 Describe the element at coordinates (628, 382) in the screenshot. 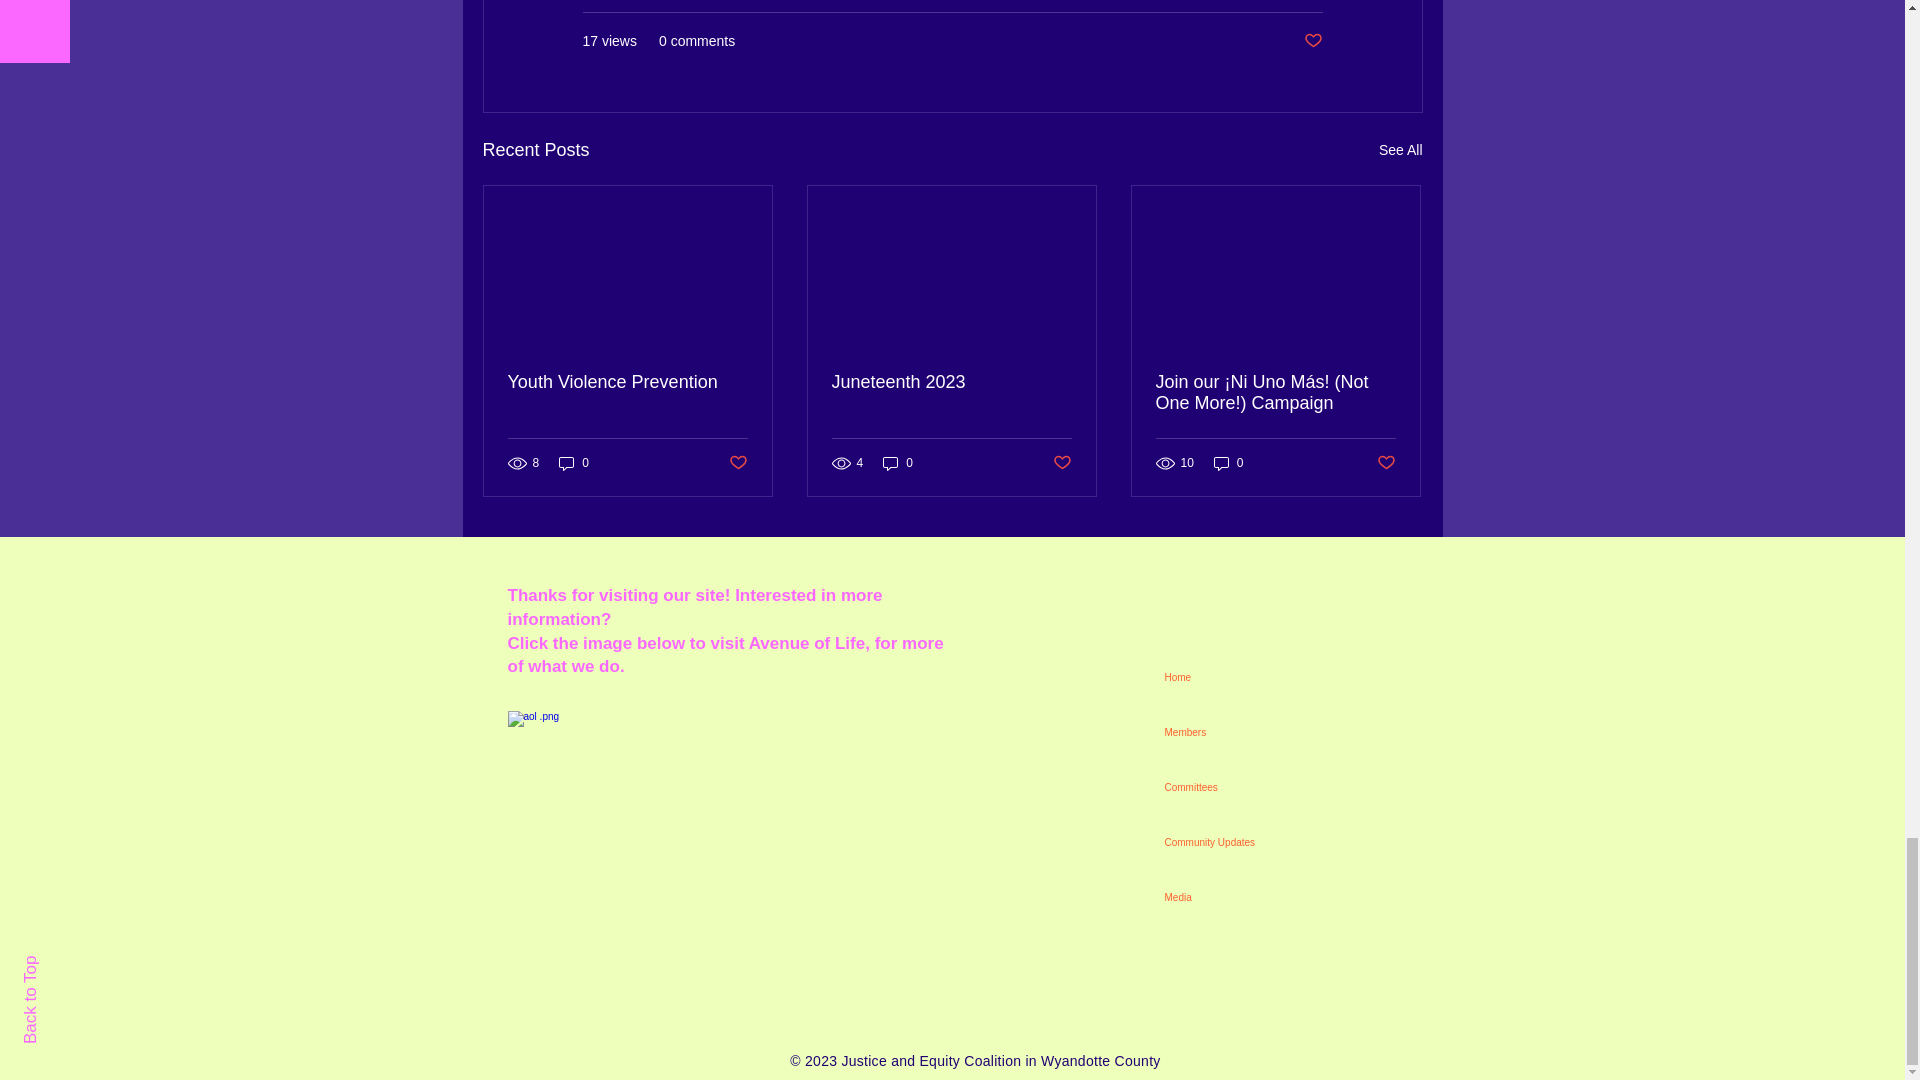

I see `Youth Violence Prevention` at that location.